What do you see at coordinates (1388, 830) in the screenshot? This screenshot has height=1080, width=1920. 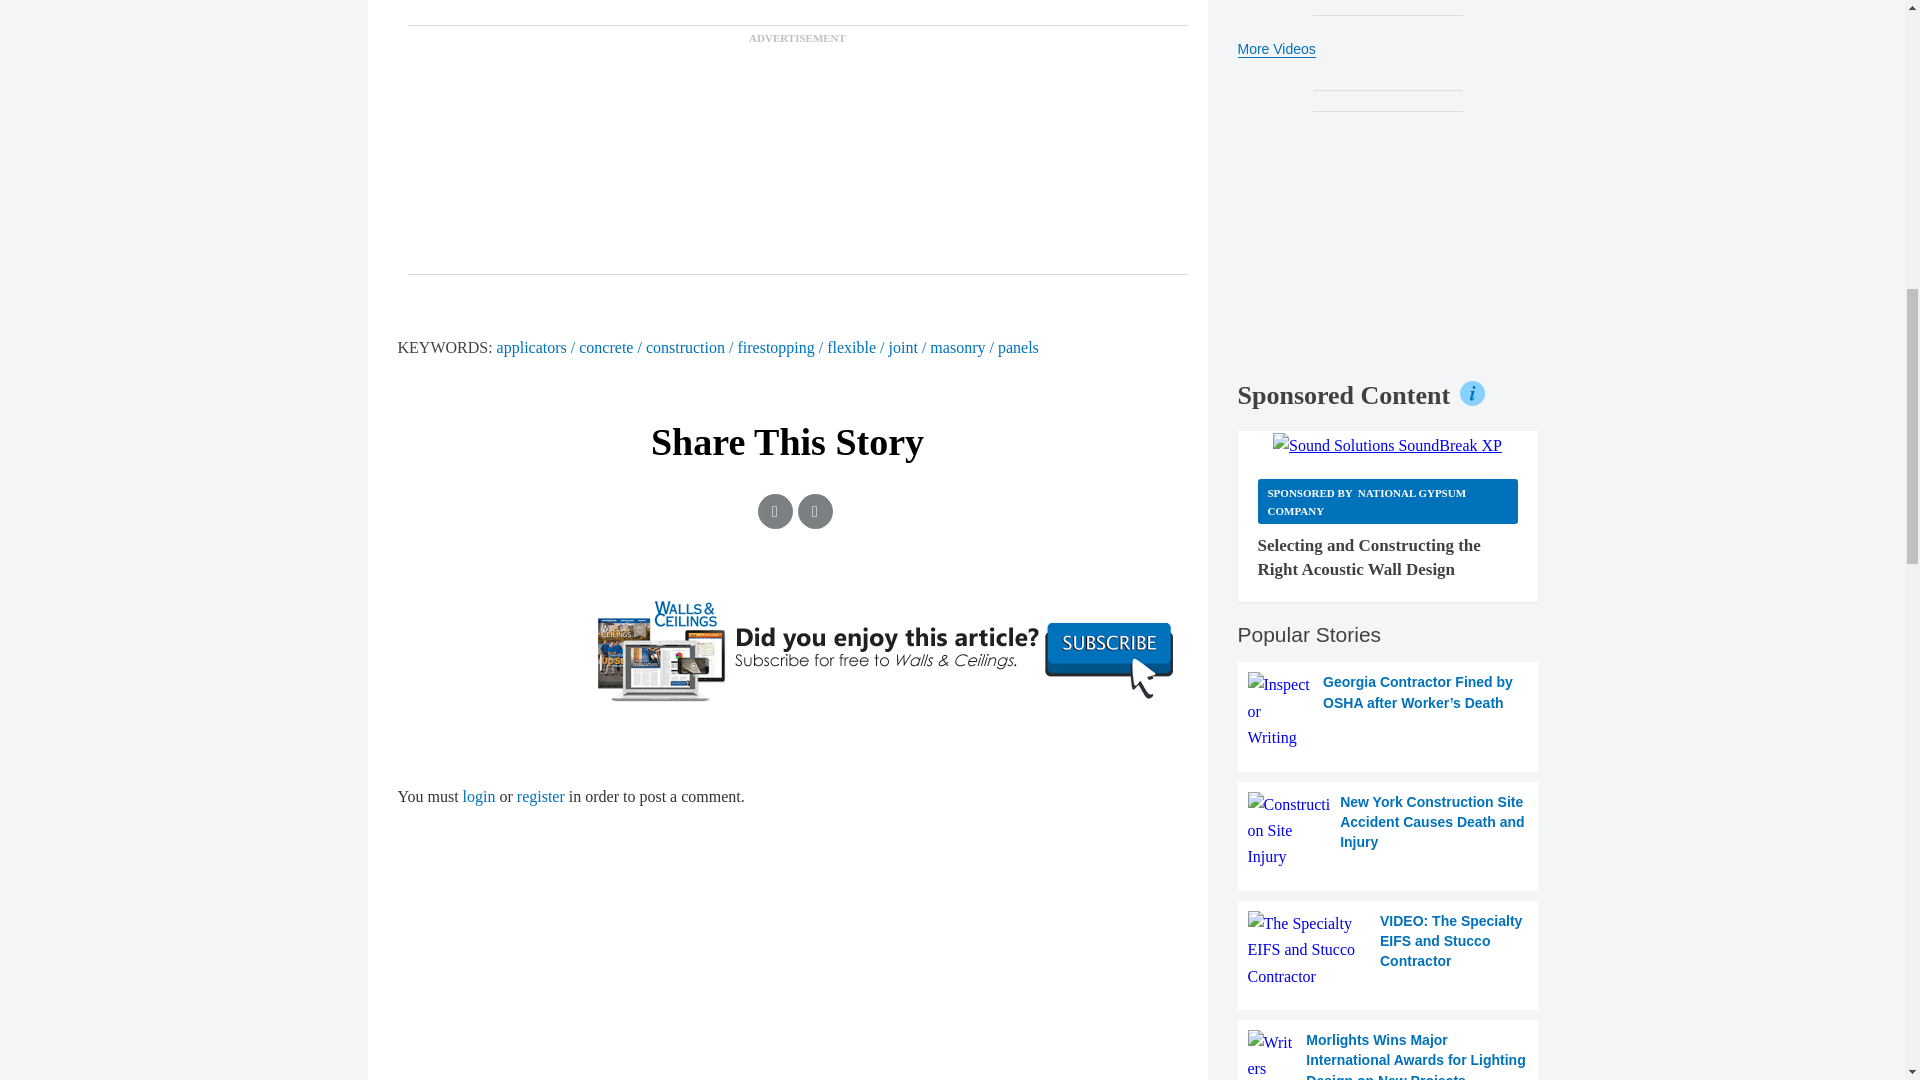 I see `New York Construction Site Accident Causes Death and Injury` at bounding box center [1388, 830].